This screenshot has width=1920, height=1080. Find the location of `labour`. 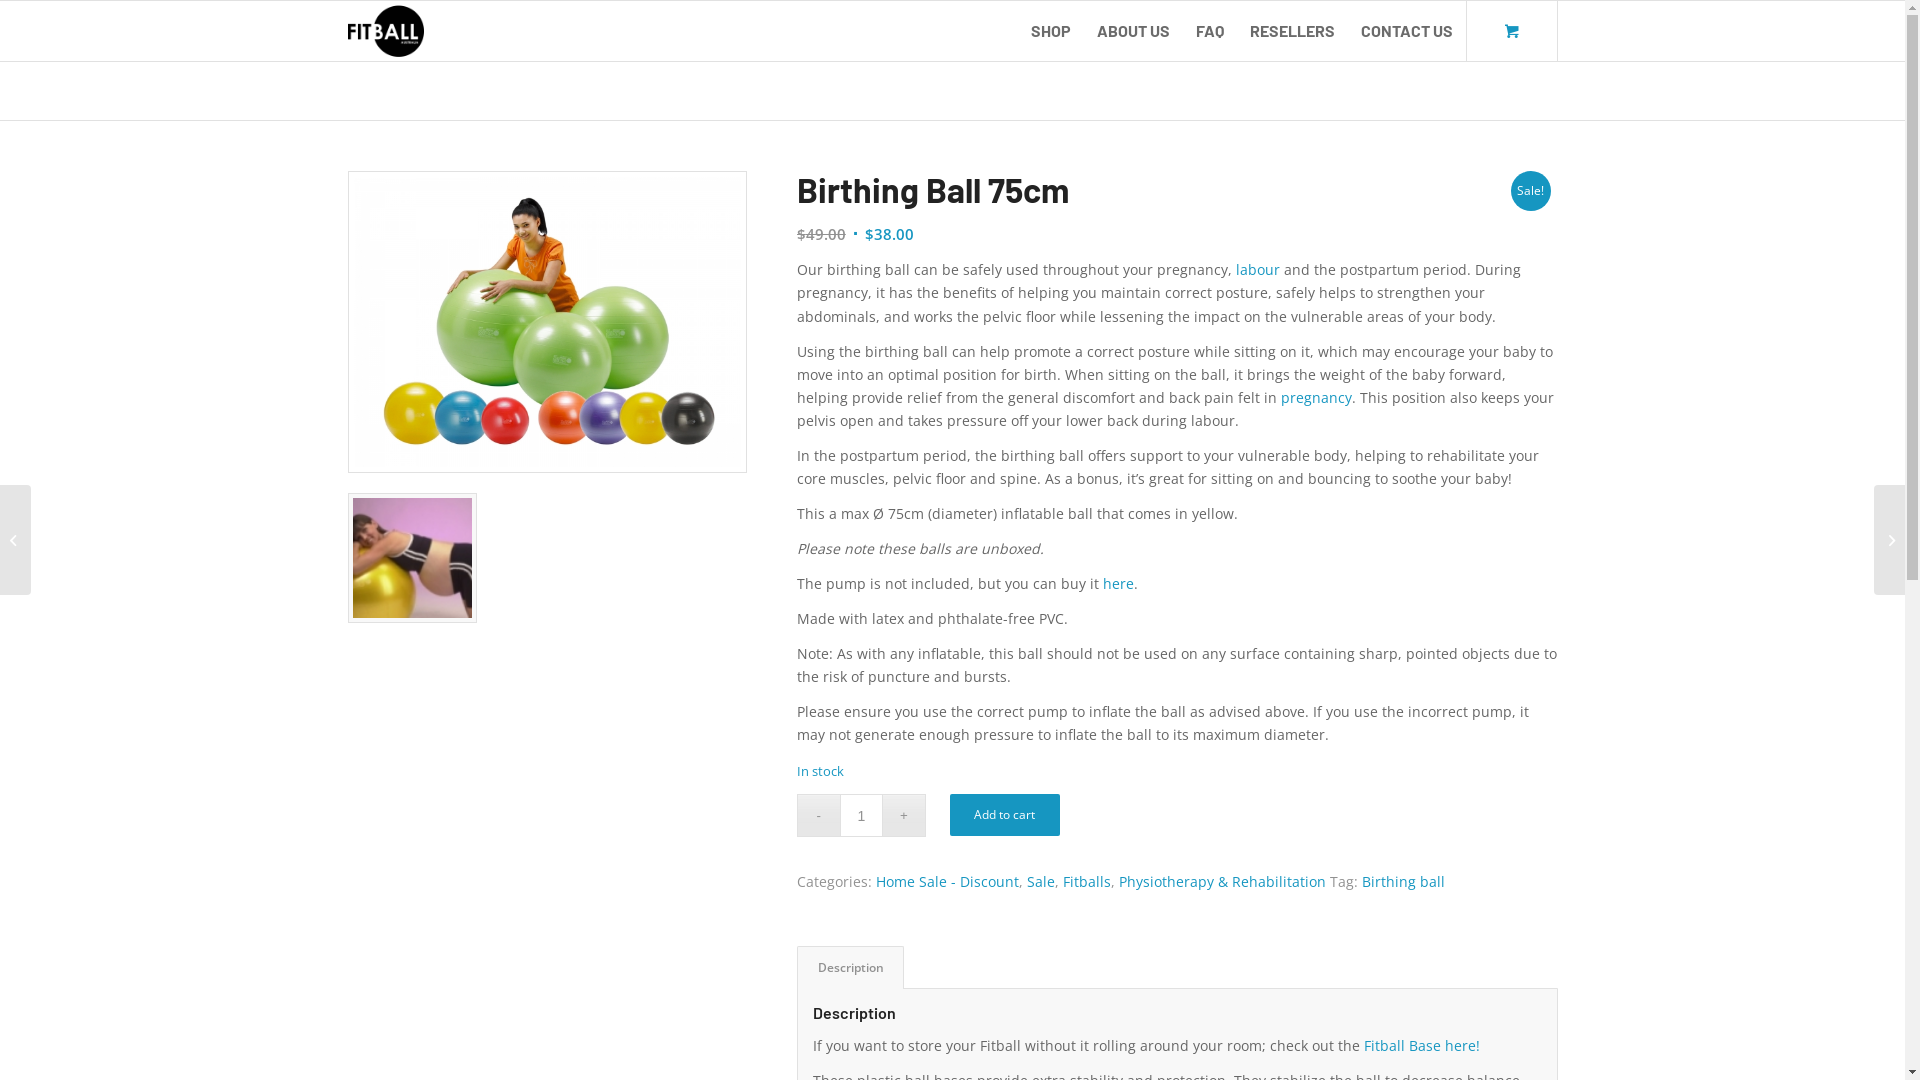

labour is located at coordinates (1258, 270).